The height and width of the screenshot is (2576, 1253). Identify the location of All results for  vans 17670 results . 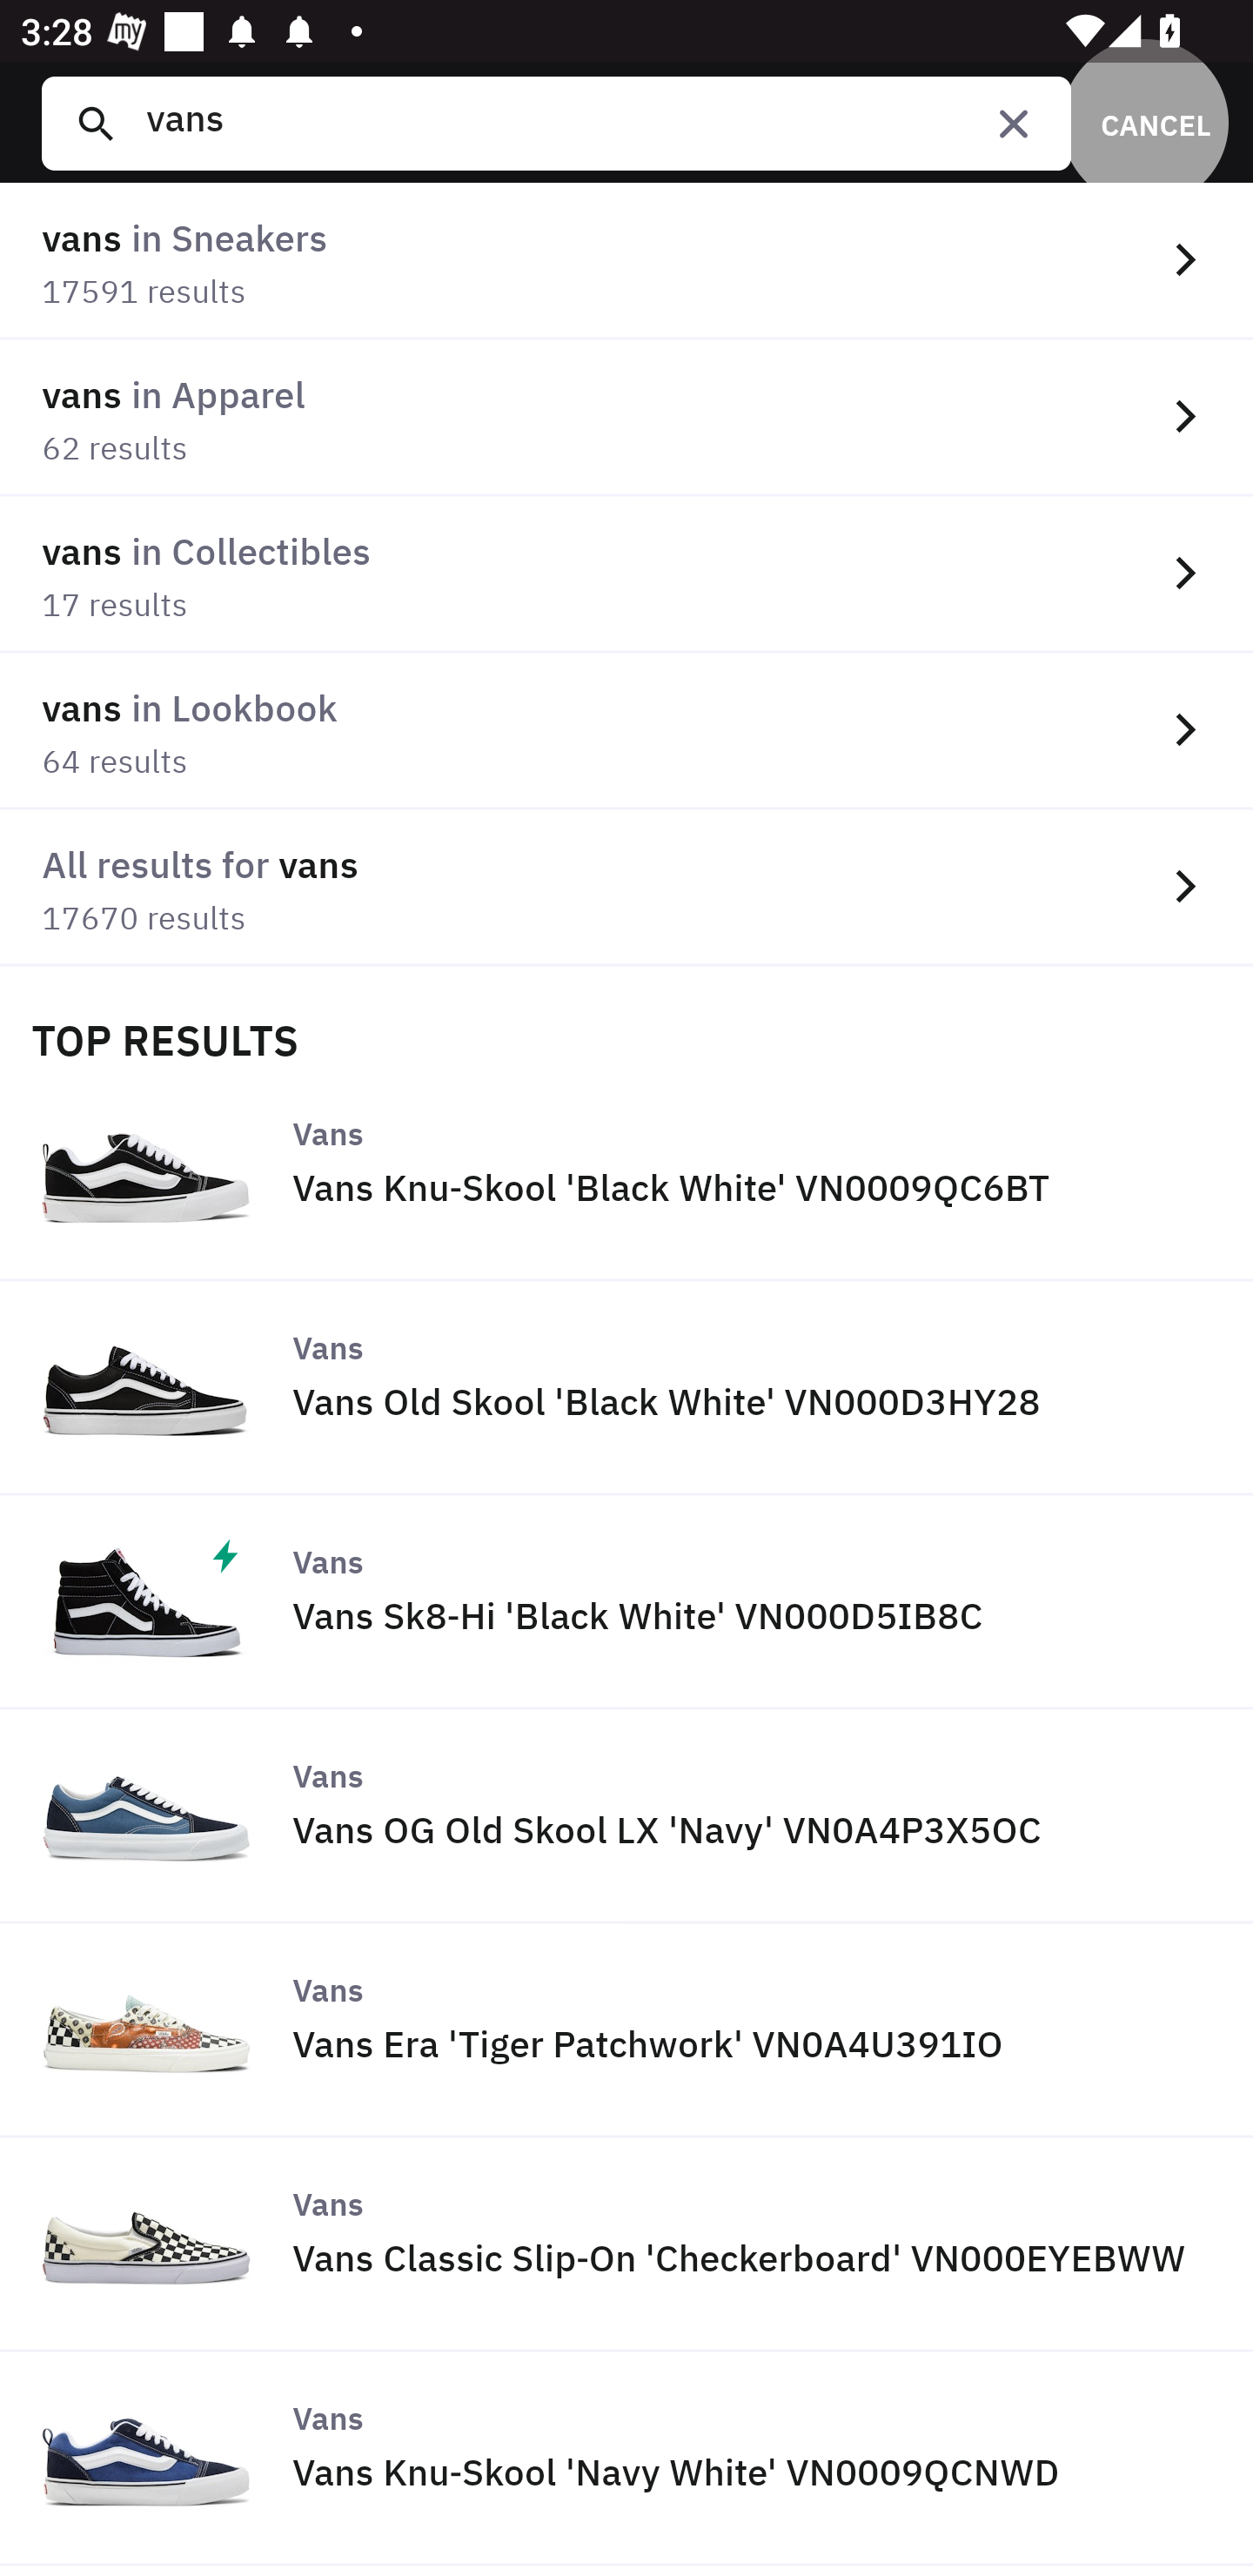
(626, 888).